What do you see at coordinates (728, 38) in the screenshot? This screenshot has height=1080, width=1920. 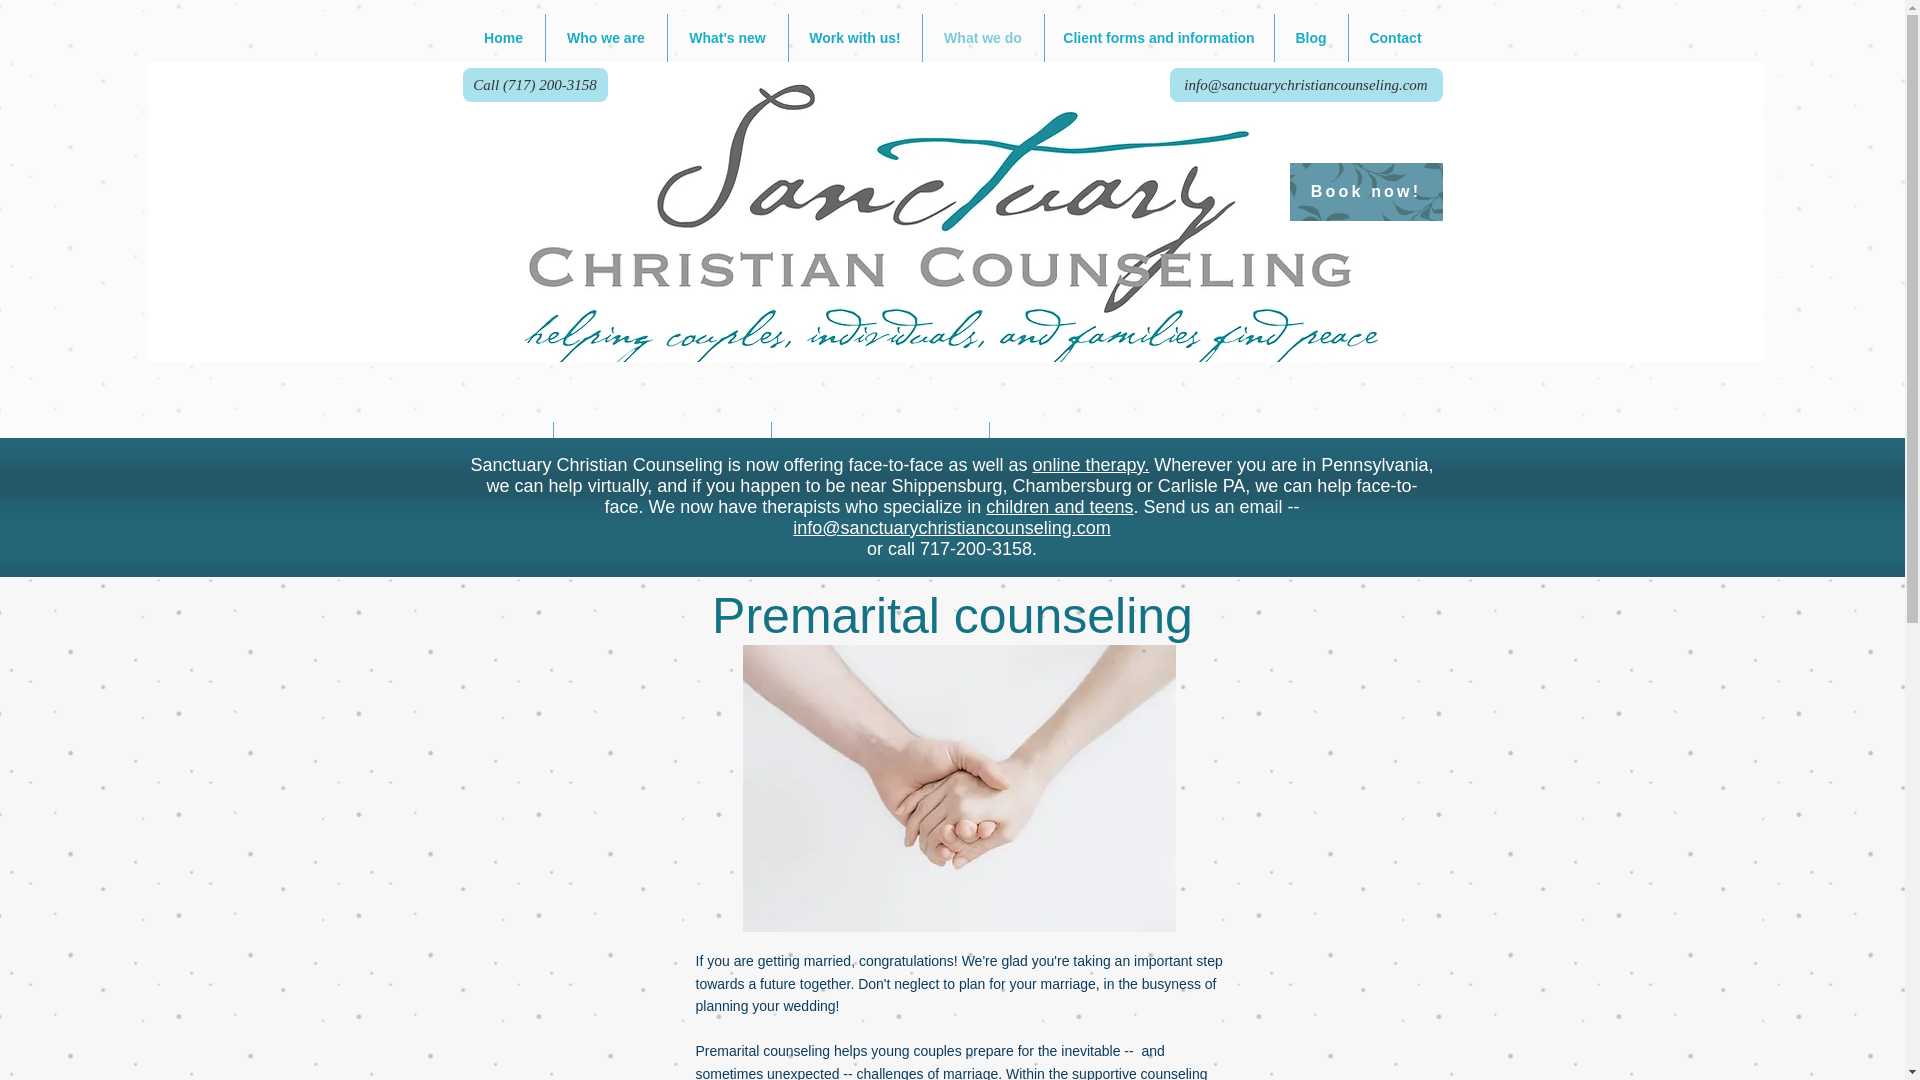 I see `What's new` at bounding box center [728, 38].